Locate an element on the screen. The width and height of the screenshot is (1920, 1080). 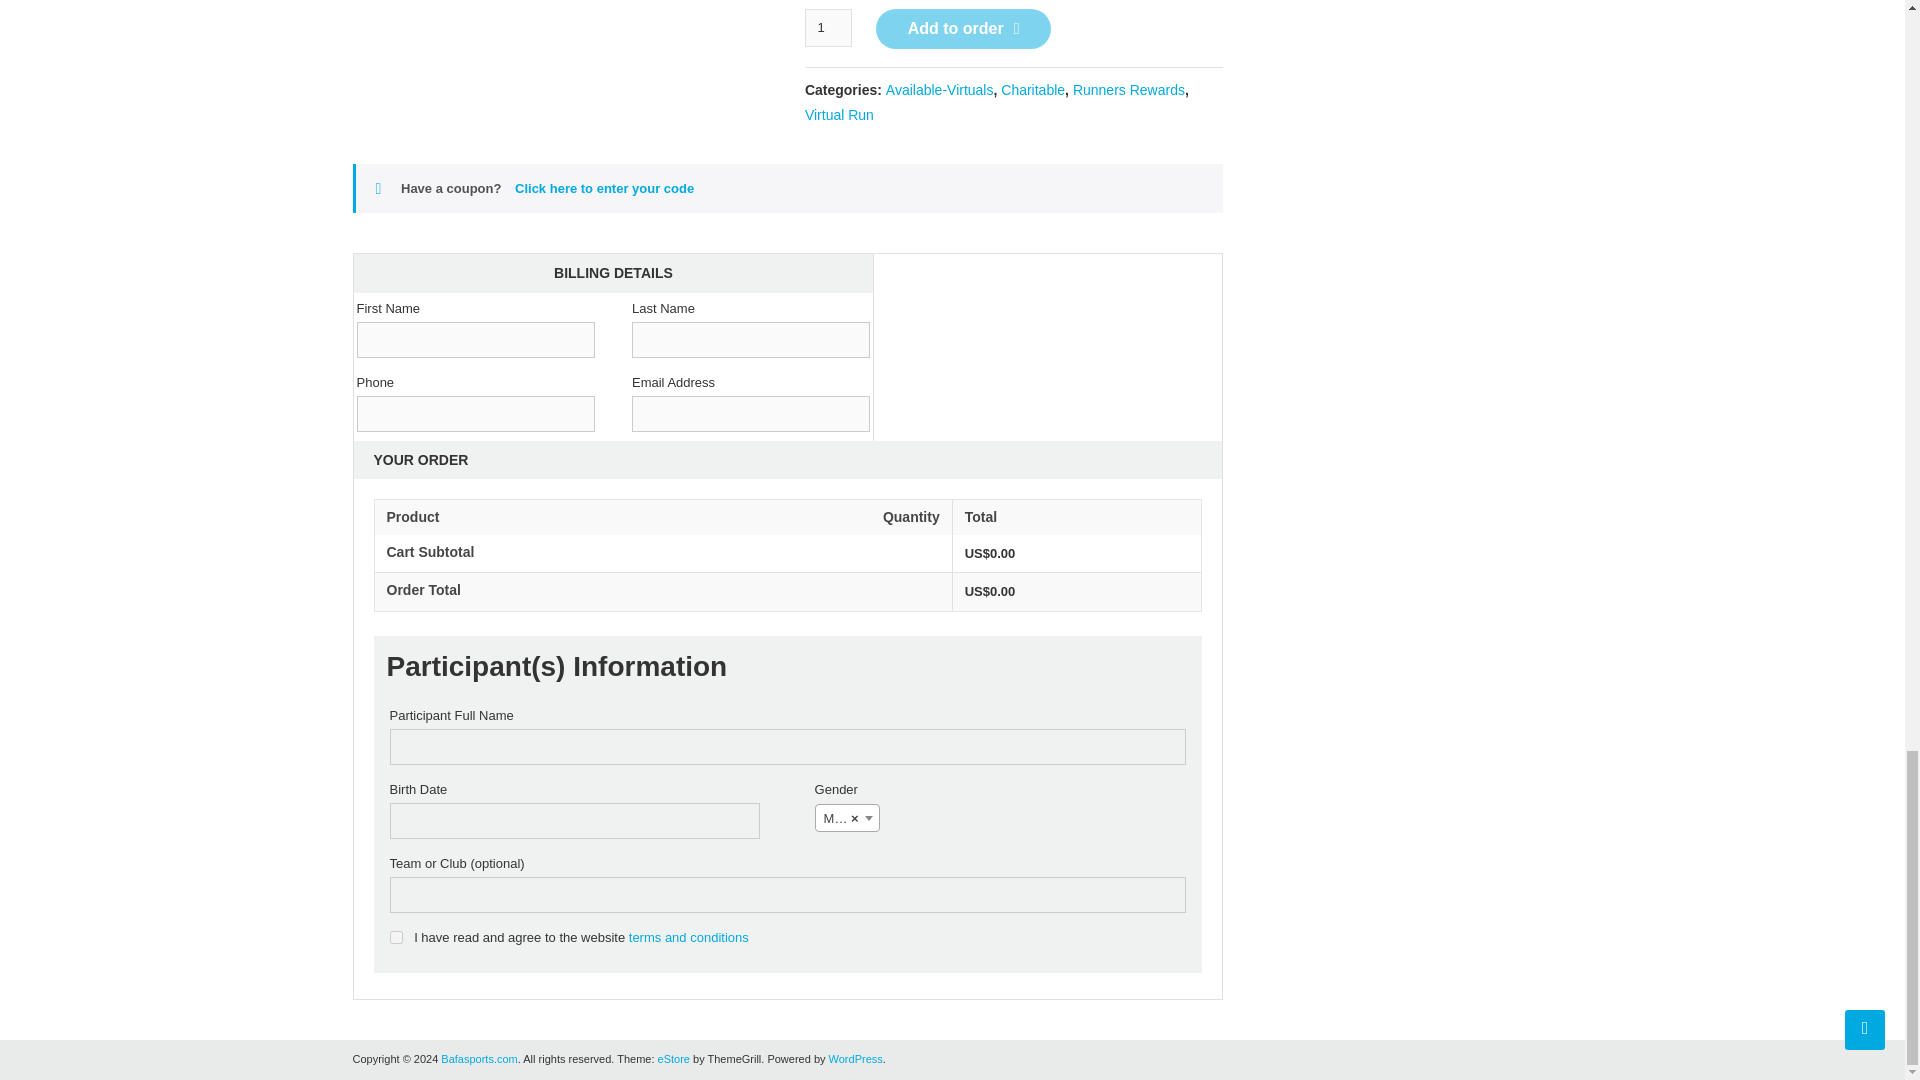
Click here to enter your code is located at coordinates (604, 188).